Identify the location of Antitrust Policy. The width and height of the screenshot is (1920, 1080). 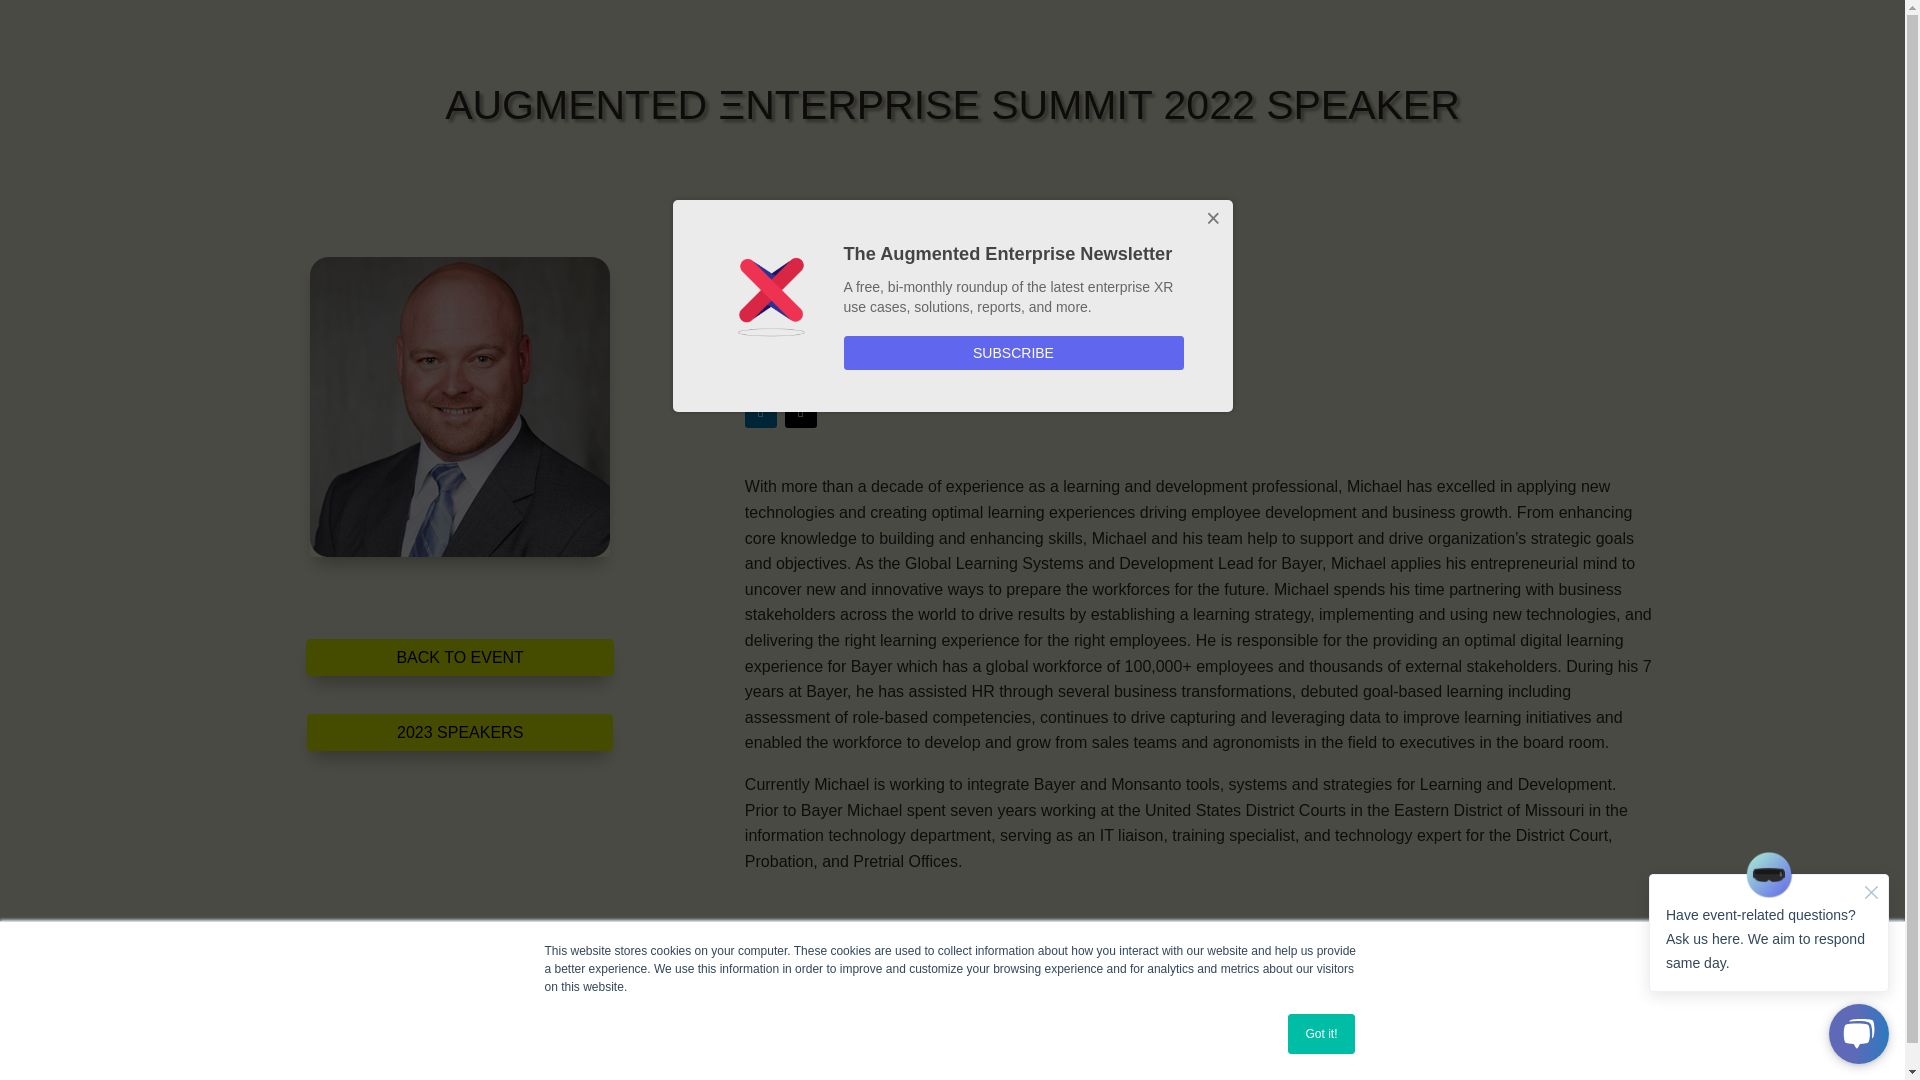
(1174, 1056).